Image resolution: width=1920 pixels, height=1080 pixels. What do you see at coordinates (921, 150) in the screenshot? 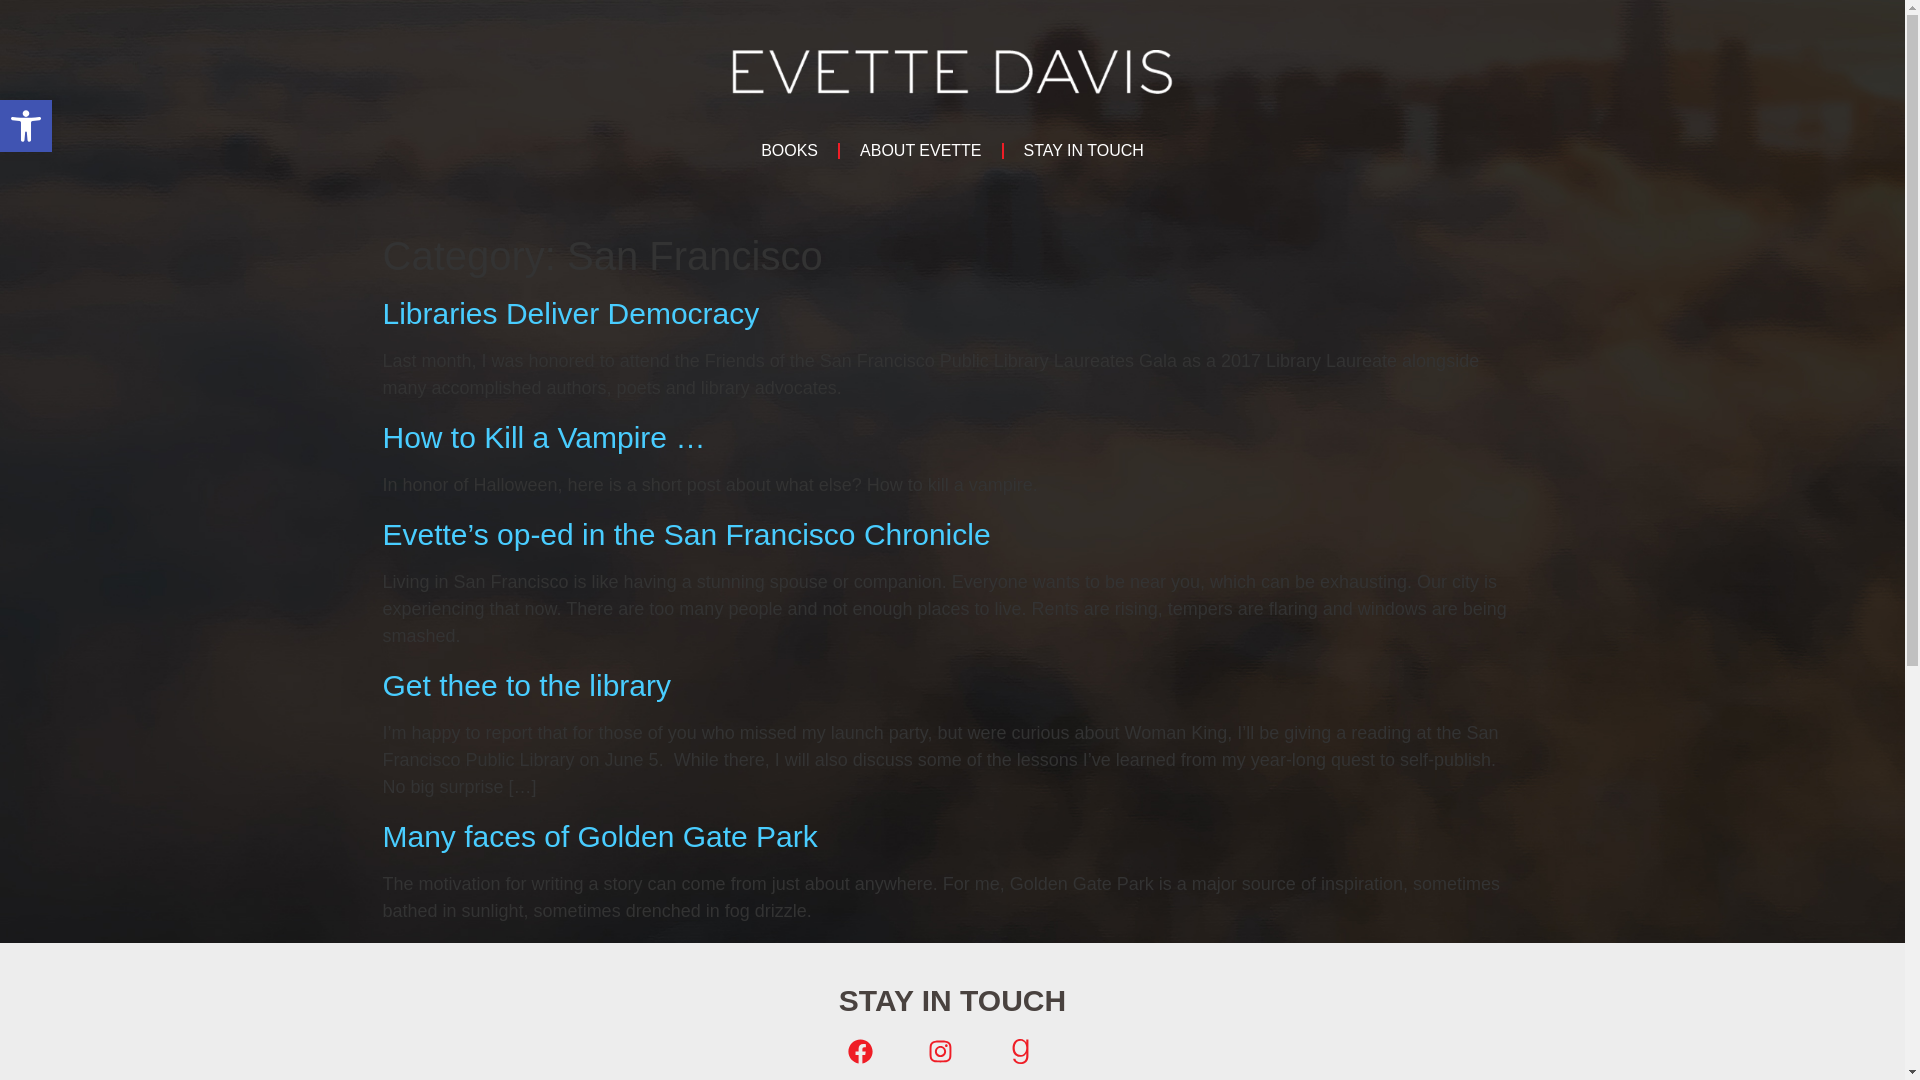
I see `ABOUT EVETTE` at bounding box center [921, 150].